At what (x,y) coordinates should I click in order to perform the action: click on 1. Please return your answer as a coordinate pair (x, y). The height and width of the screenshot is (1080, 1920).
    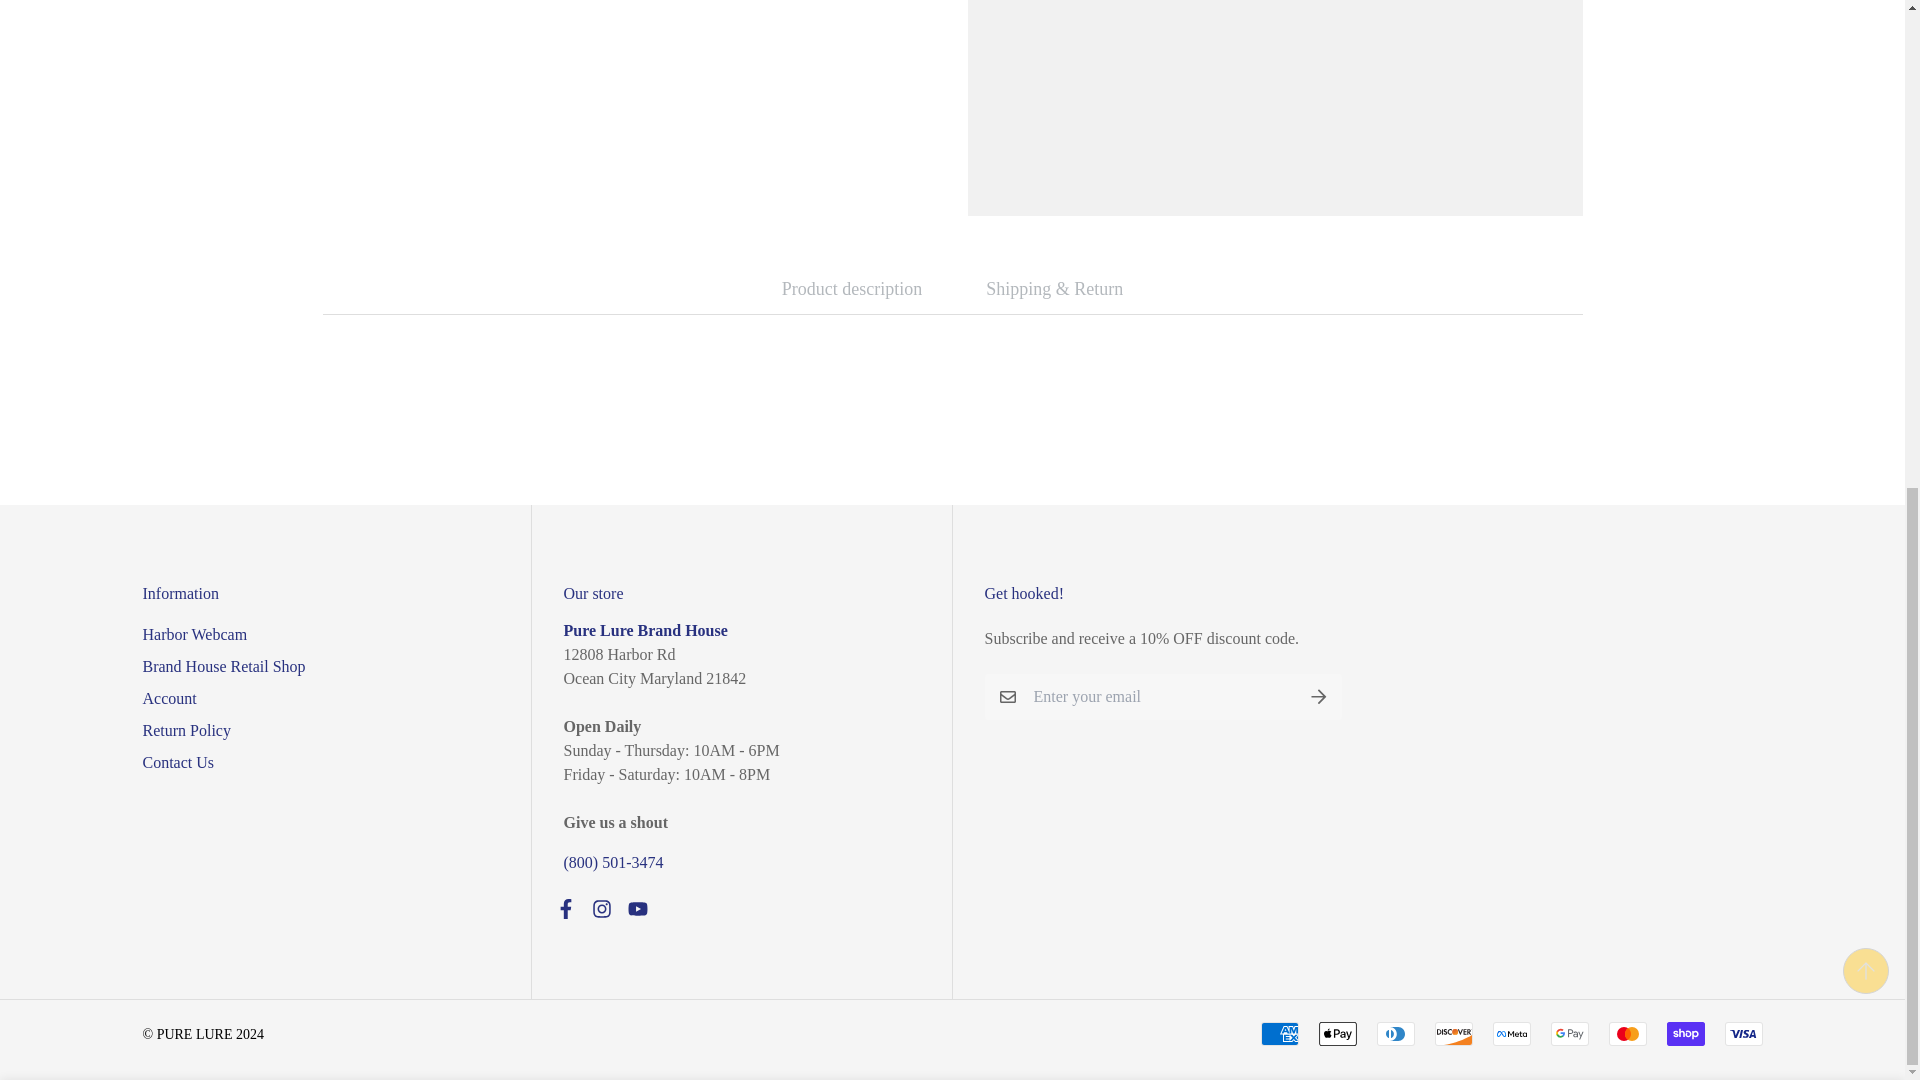
    Looking at the image, I should click on (1335, 232).